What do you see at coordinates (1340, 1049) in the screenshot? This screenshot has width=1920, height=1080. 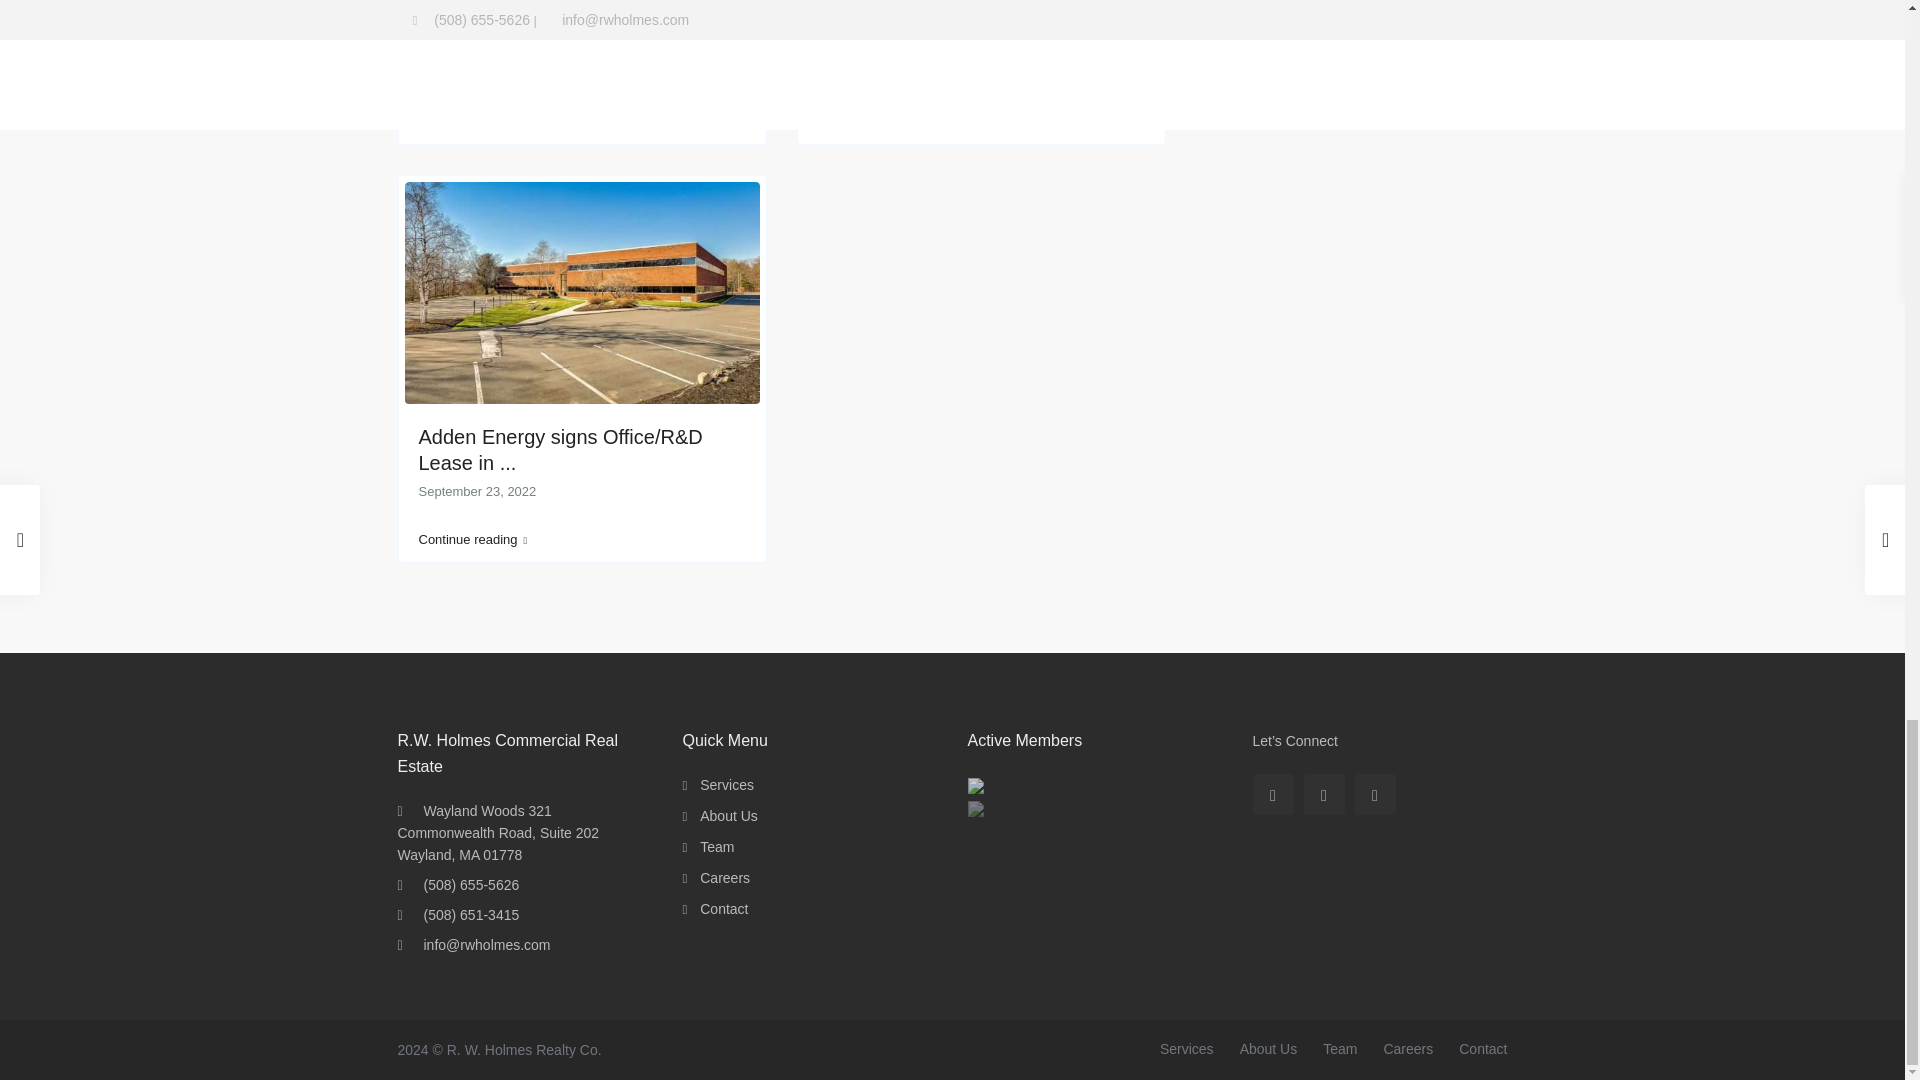 I see `Team` at bounding box center [1340, 1049].